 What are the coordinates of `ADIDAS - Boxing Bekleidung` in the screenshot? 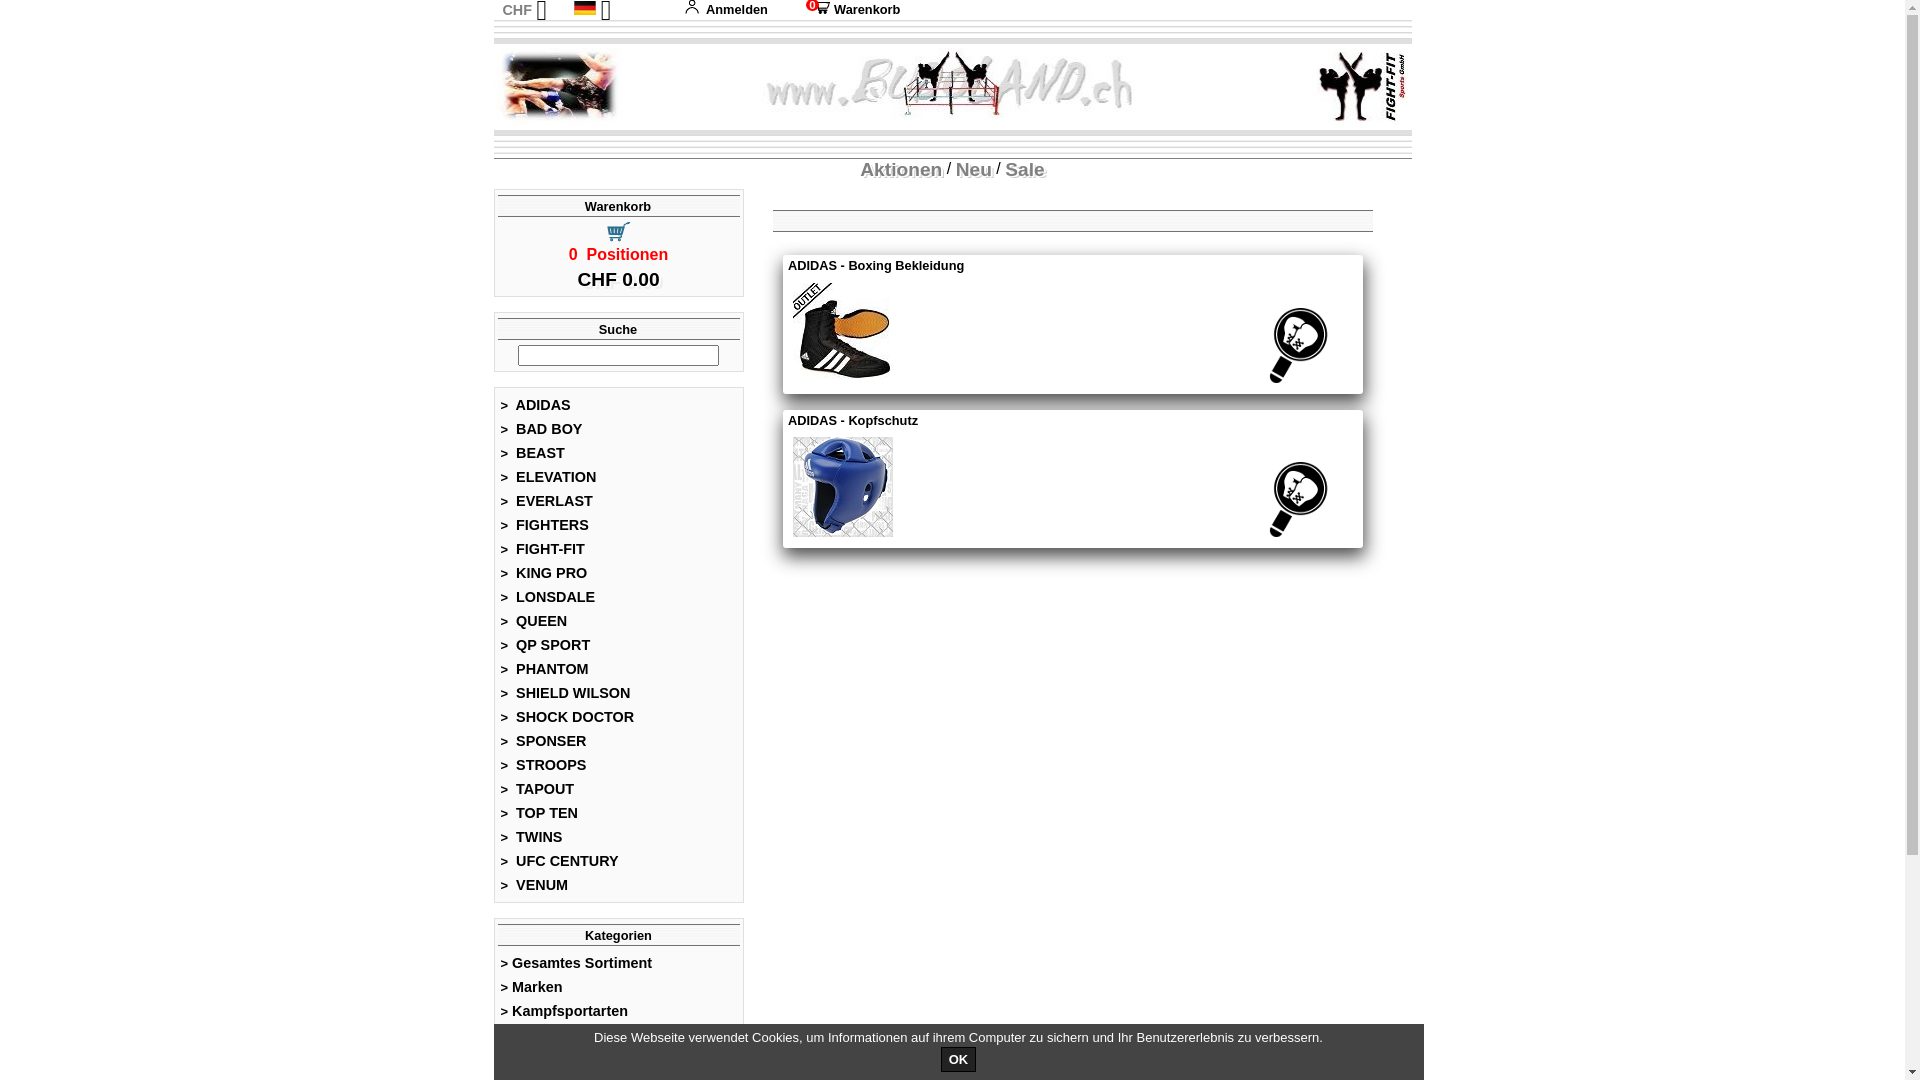 It's located at (843, 333).